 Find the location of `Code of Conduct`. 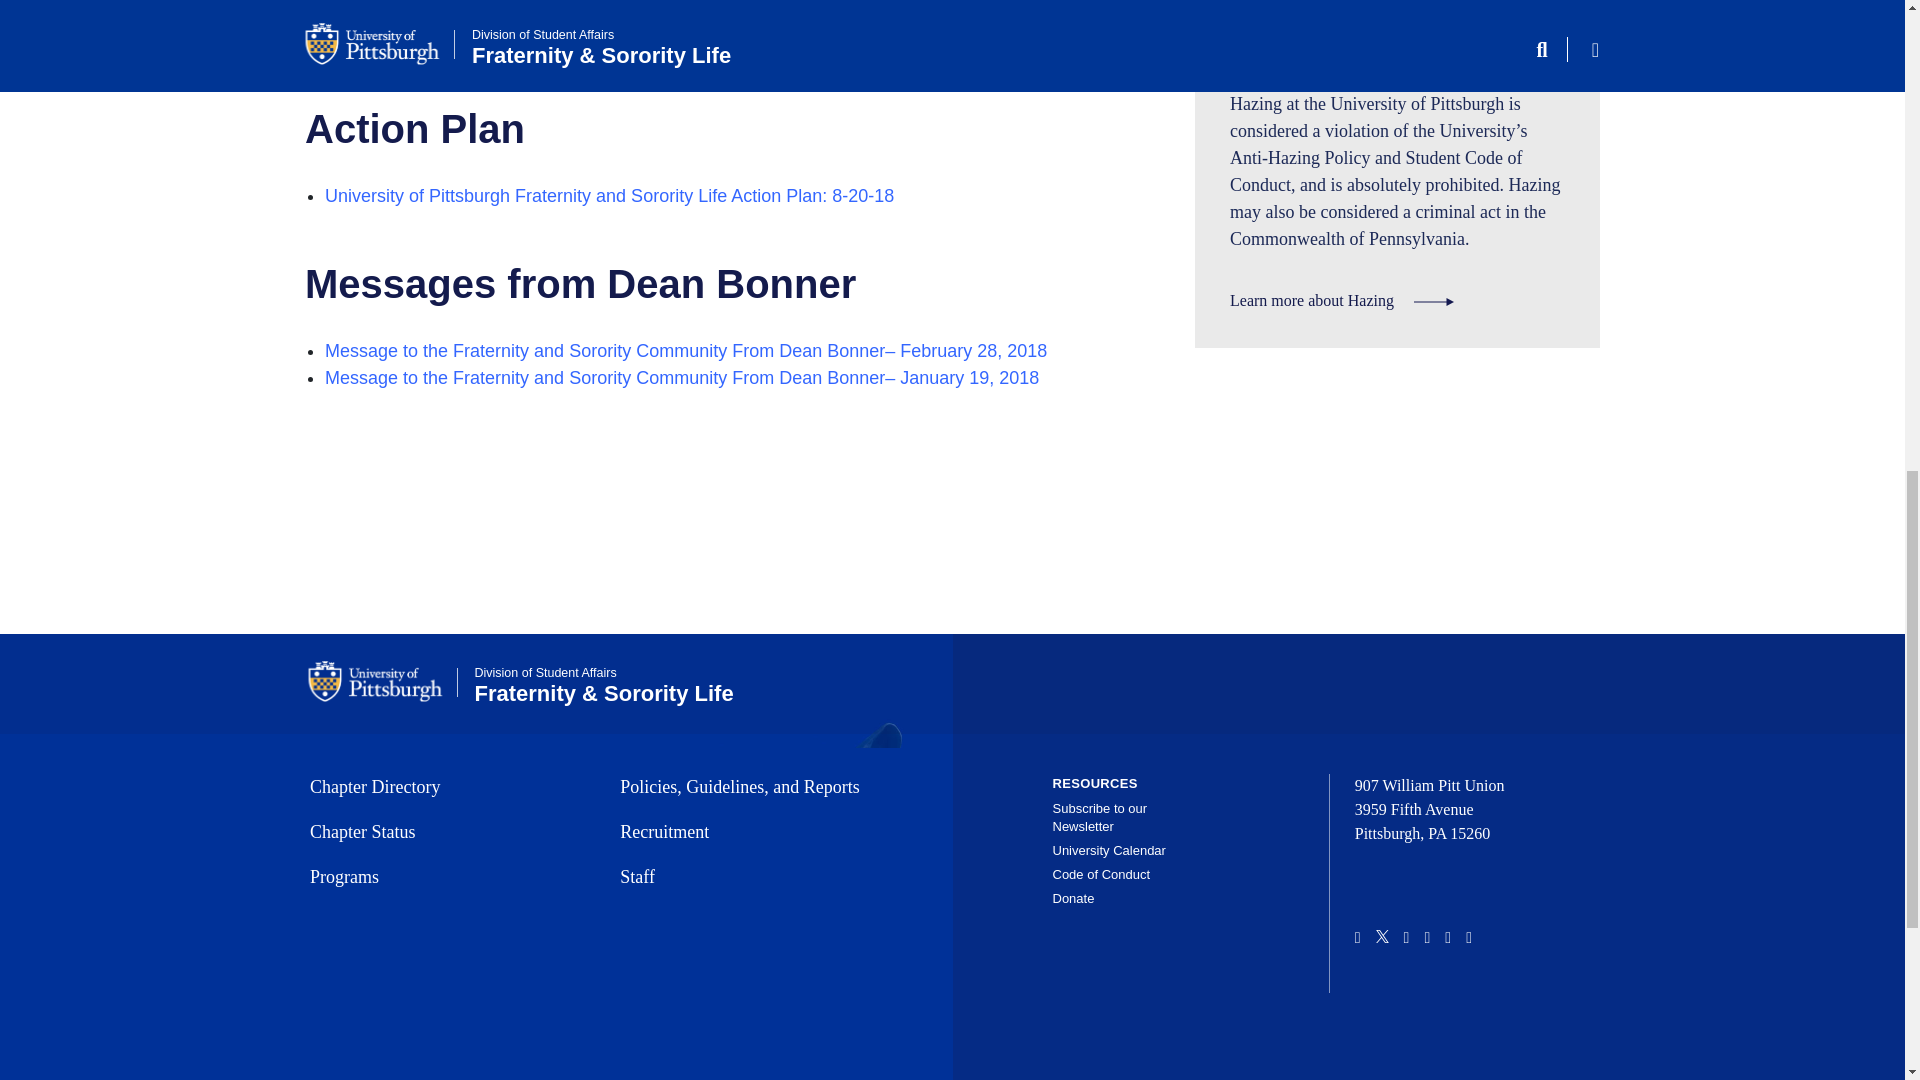

Code of Conduct is located at coordinates (1101, 874).